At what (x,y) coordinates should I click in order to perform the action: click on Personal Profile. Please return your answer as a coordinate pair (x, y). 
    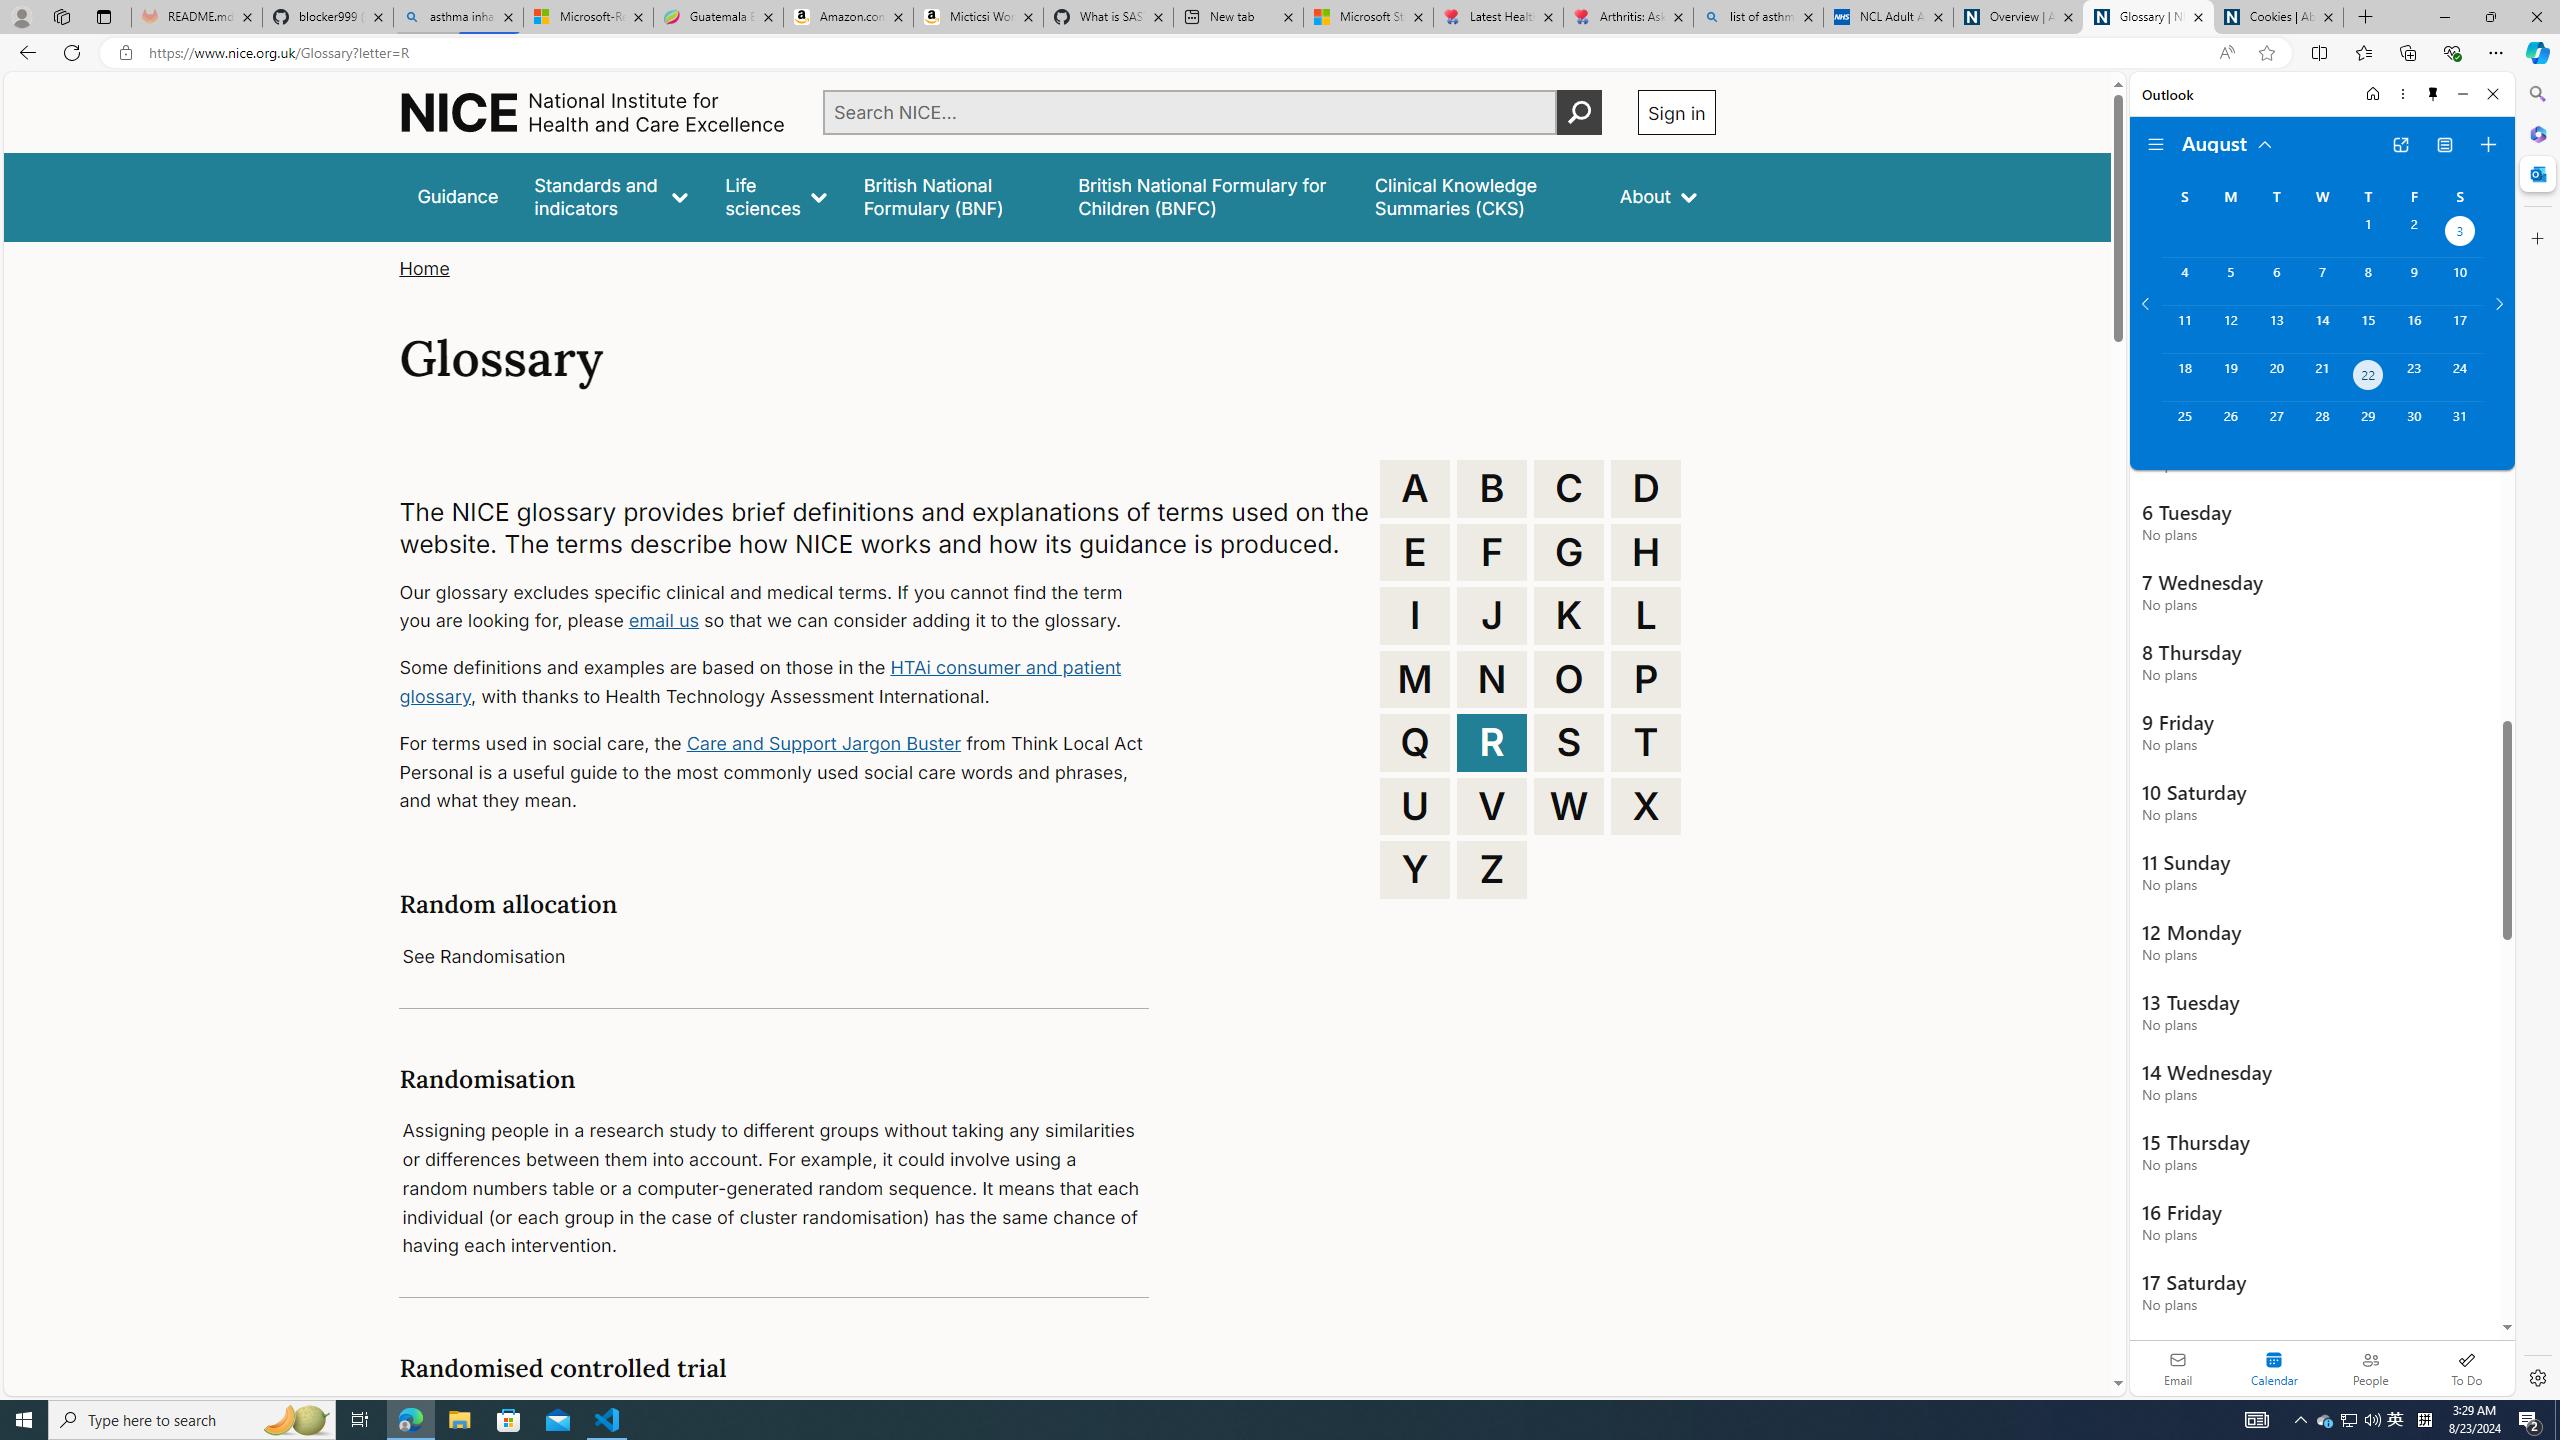
    Looking at the image, I should click on (21, 16).